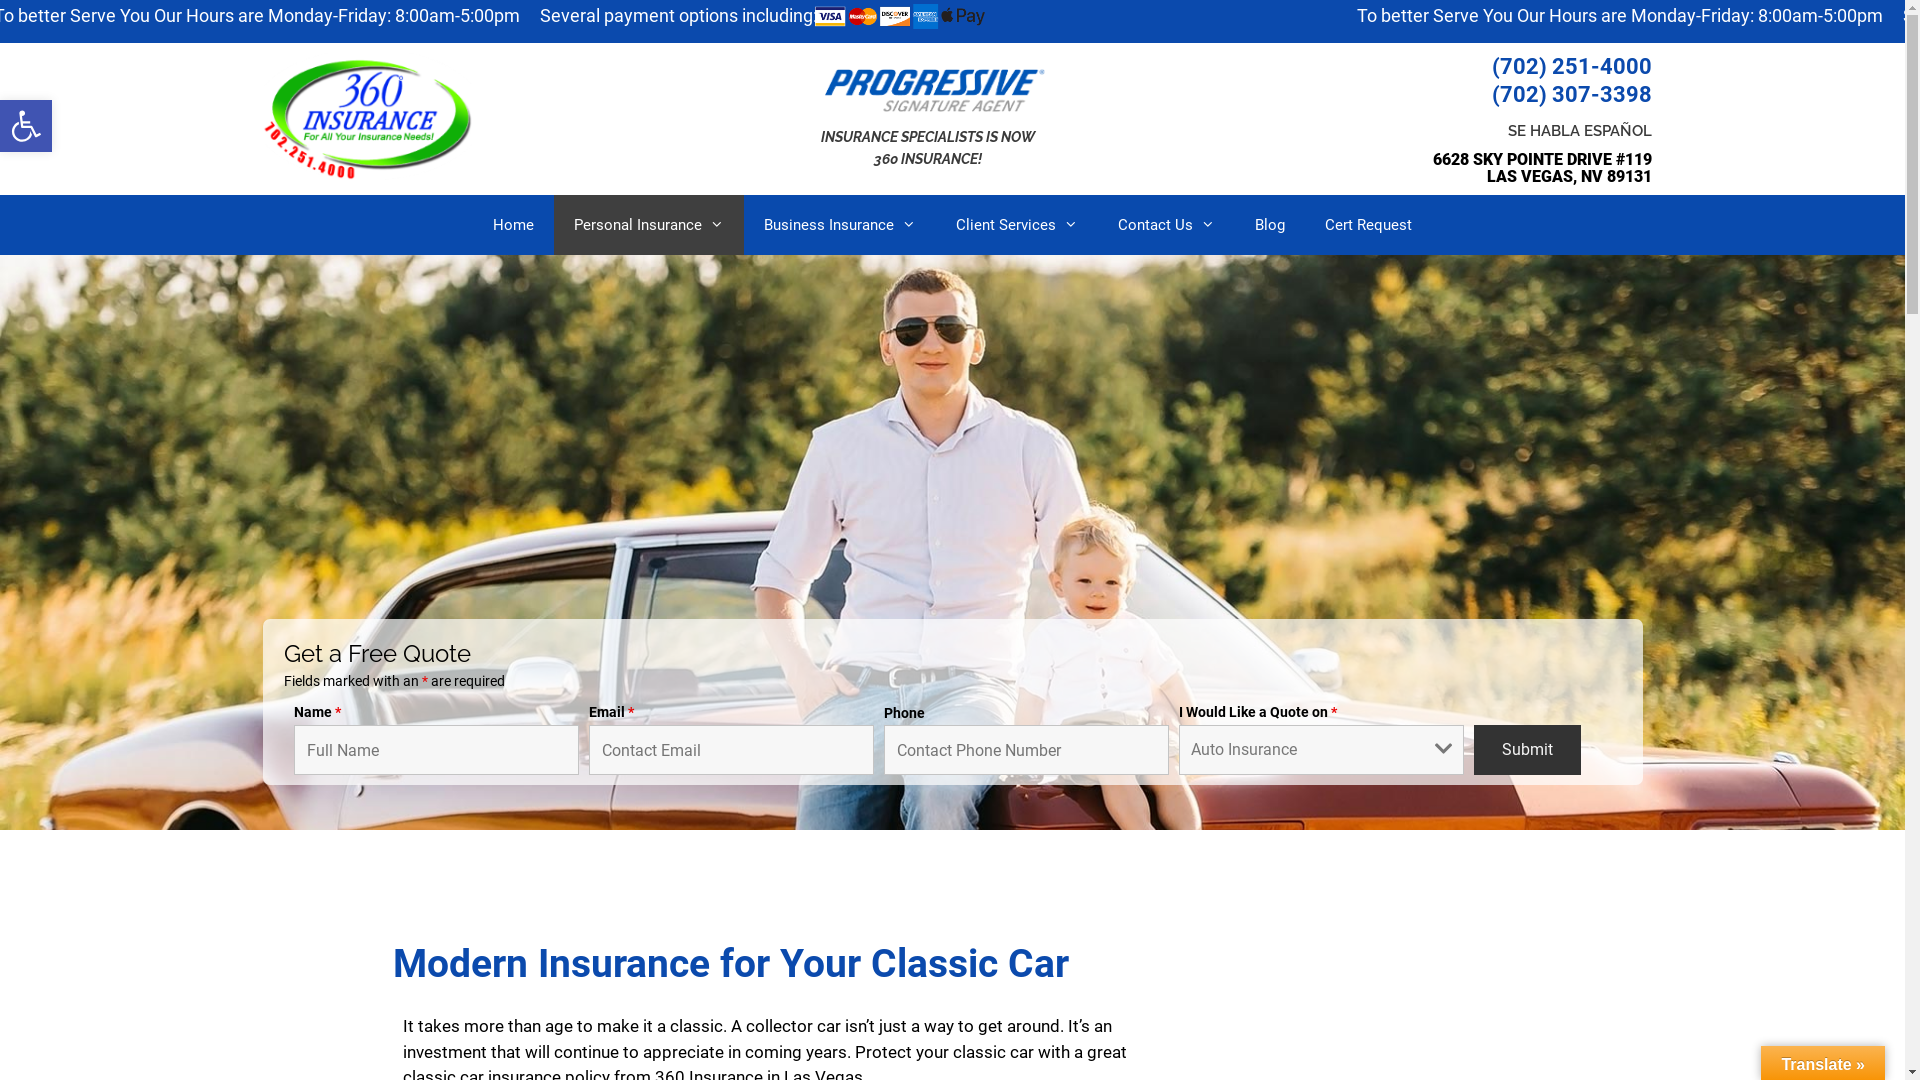  Describe the element at coordinates (649, 225) in the screenshot. I see `Personal Insurance` at that location.